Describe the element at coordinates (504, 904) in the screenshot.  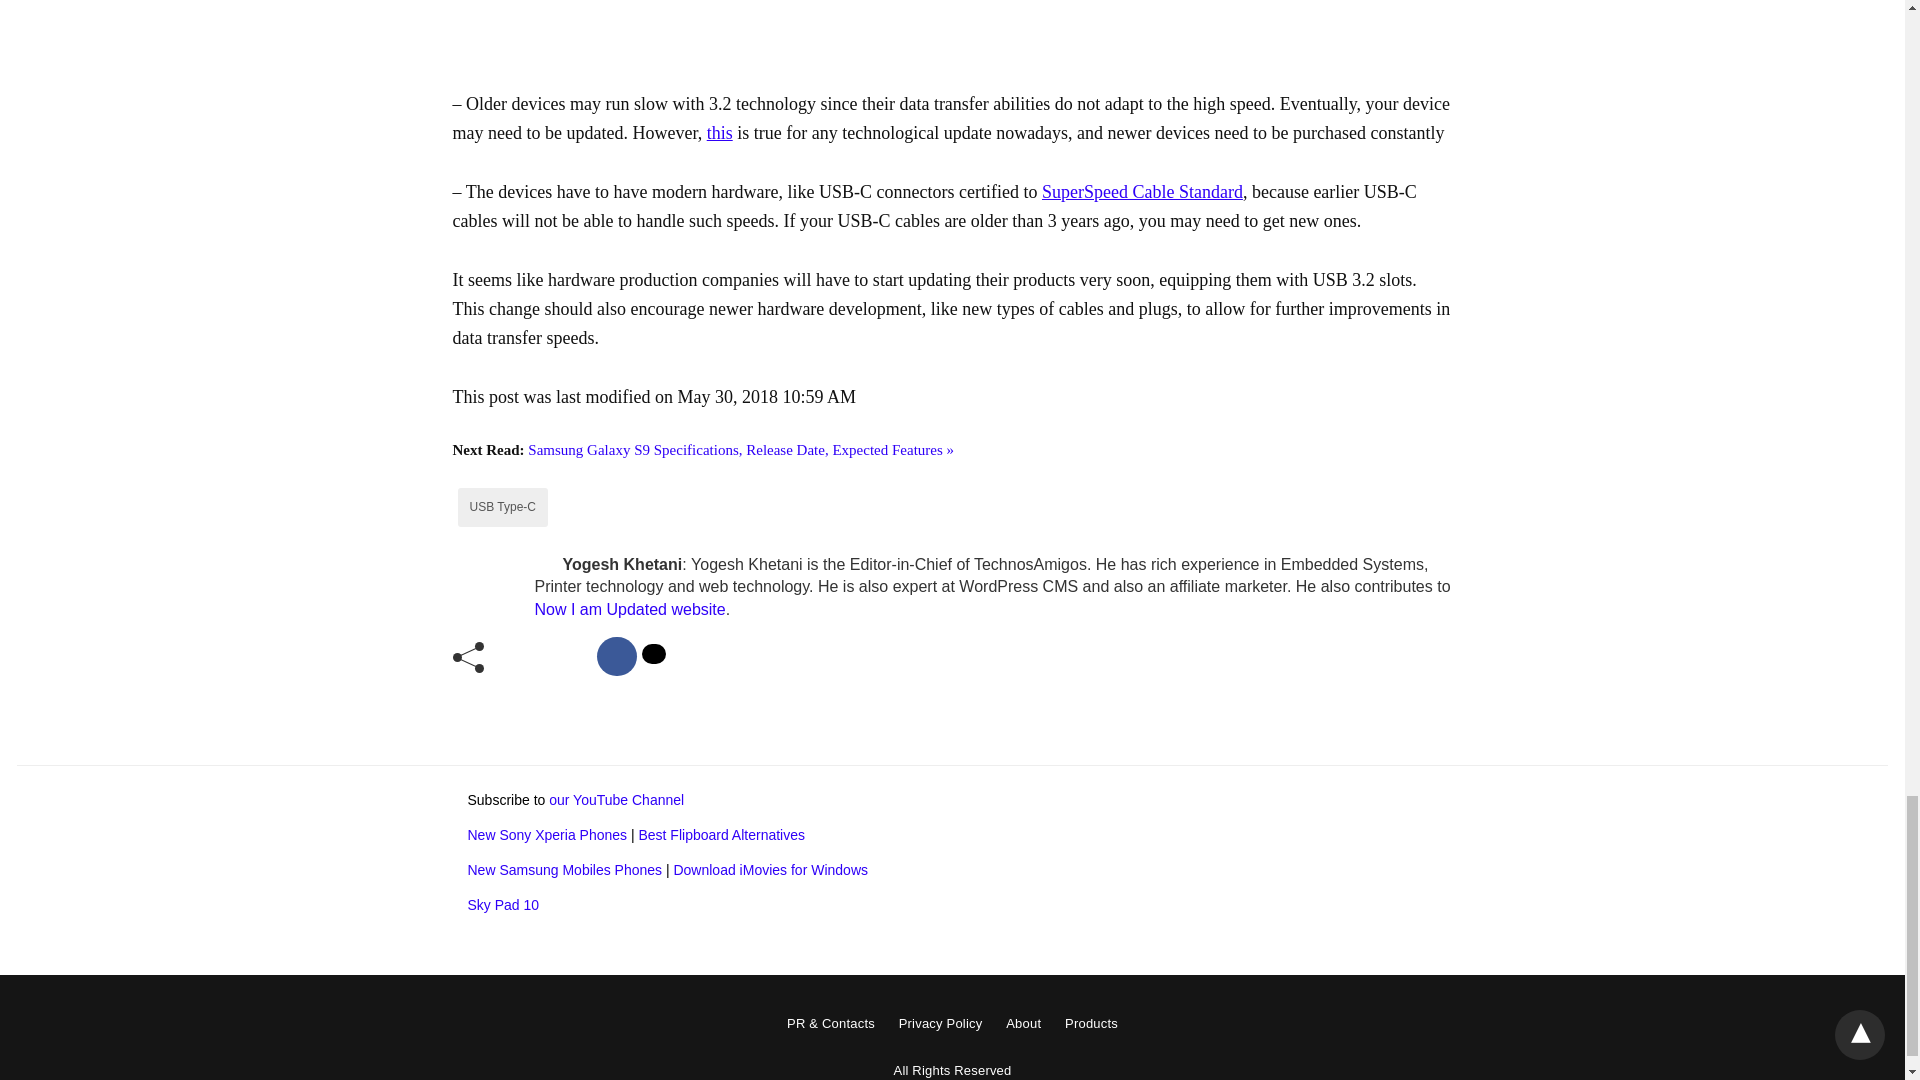
I see `Sky Pad 10` at that location.